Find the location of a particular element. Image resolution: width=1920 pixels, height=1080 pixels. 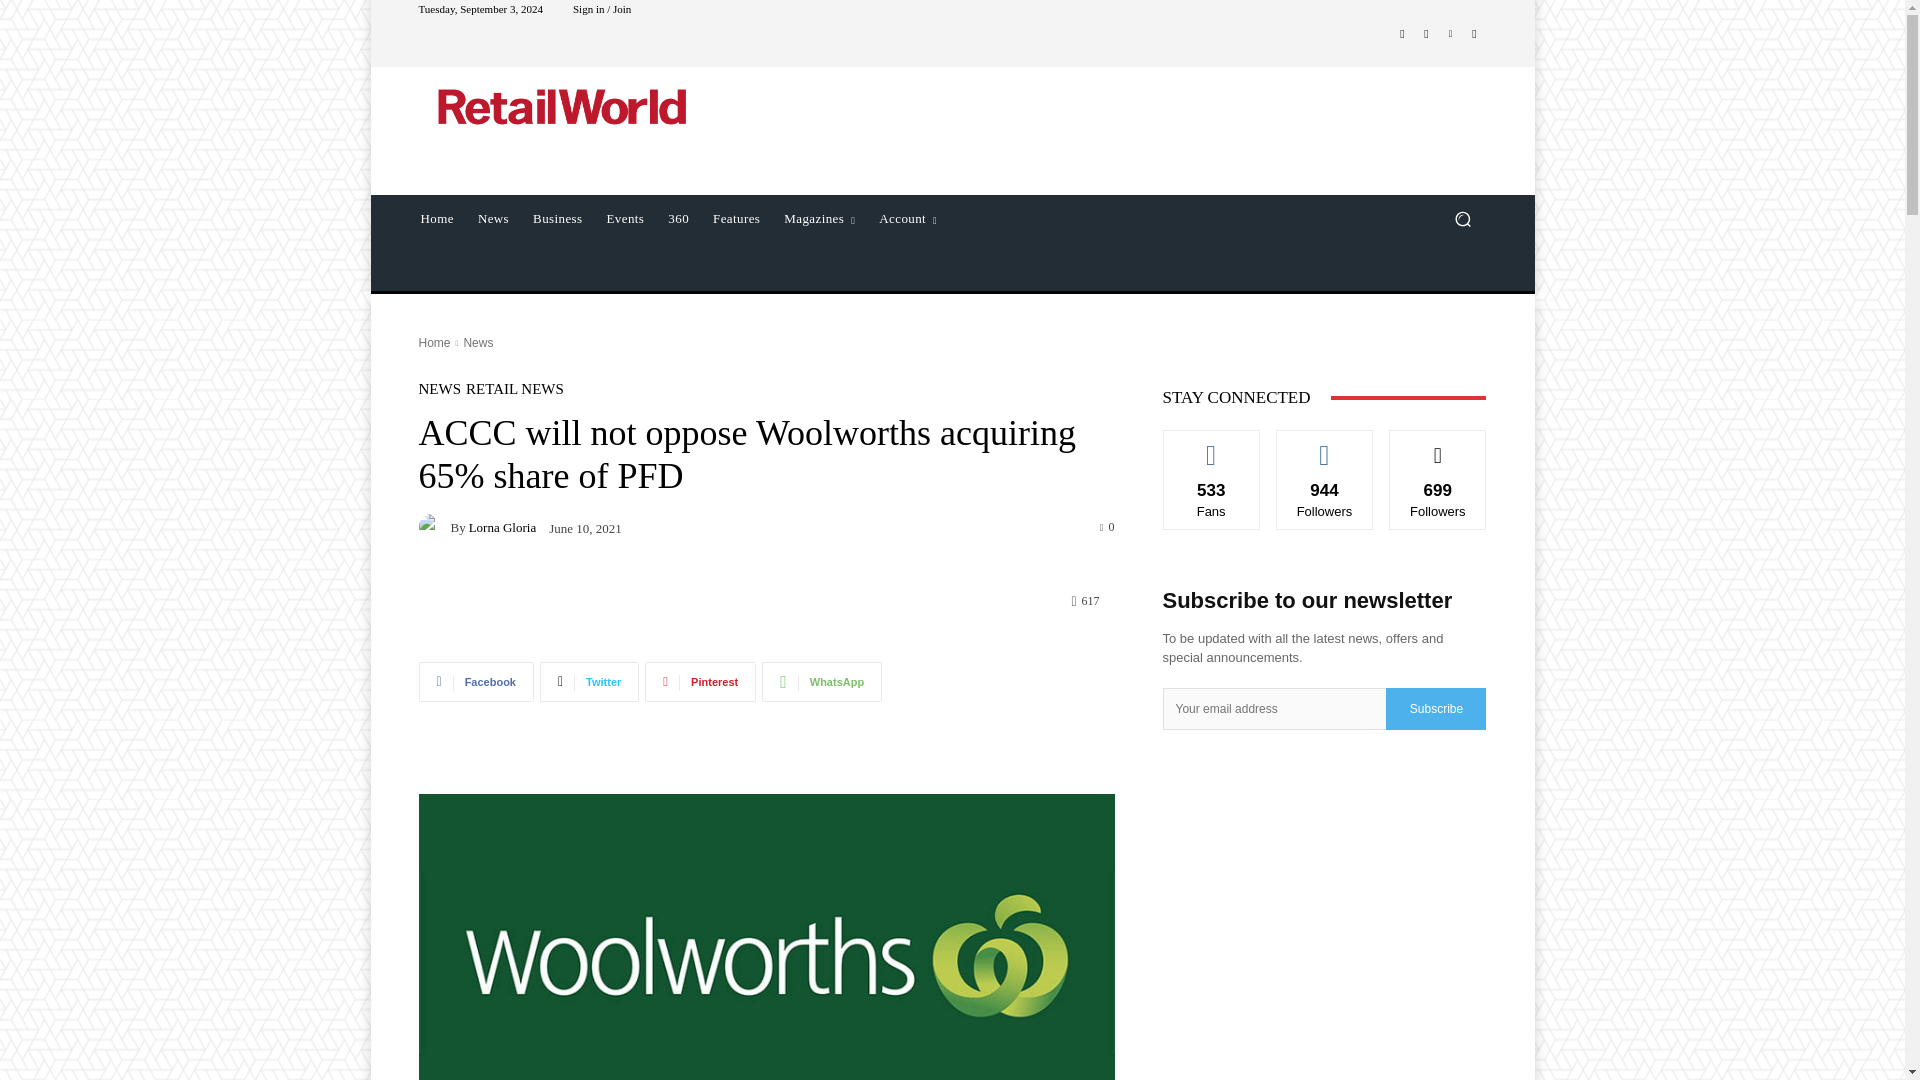

NEWS is located at coordinates (439, 390).